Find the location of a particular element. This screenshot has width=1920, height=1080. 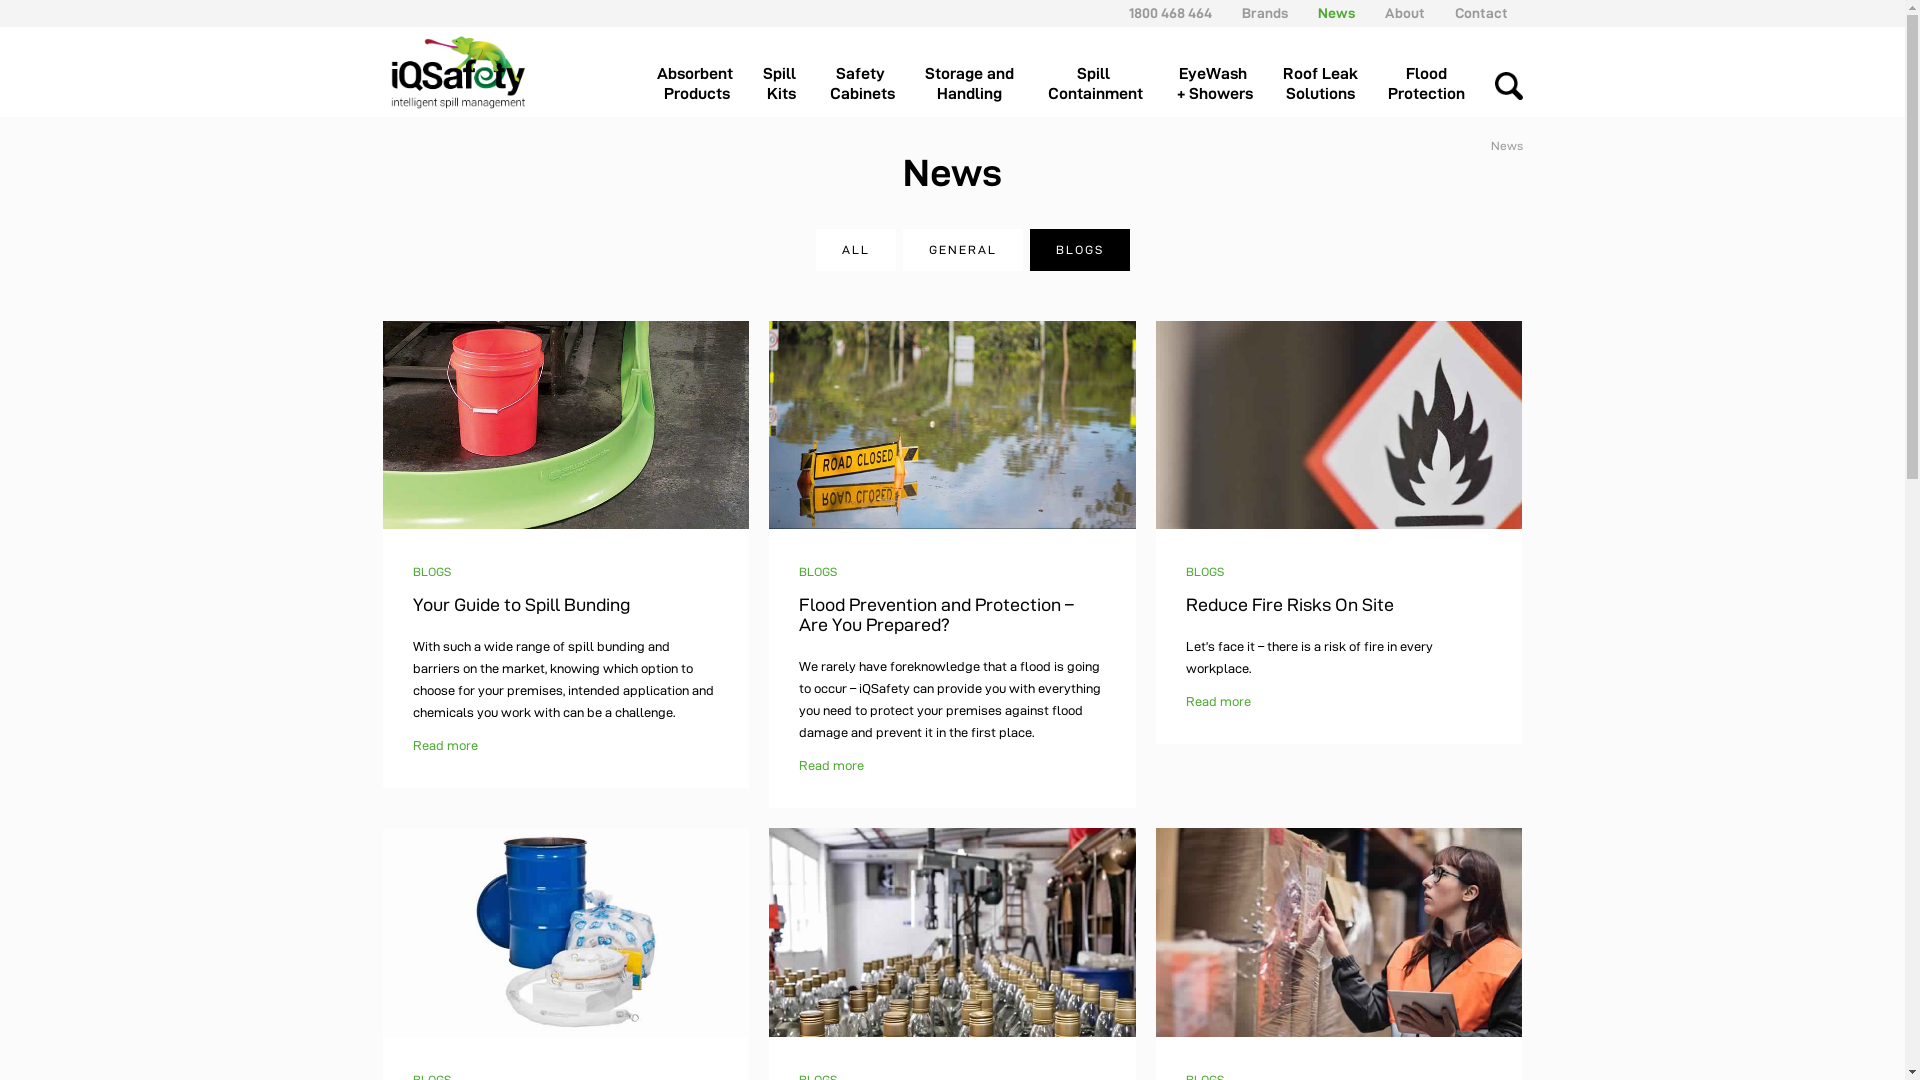

Roof Leak
Solutions is located at coordinates (1320, 90).